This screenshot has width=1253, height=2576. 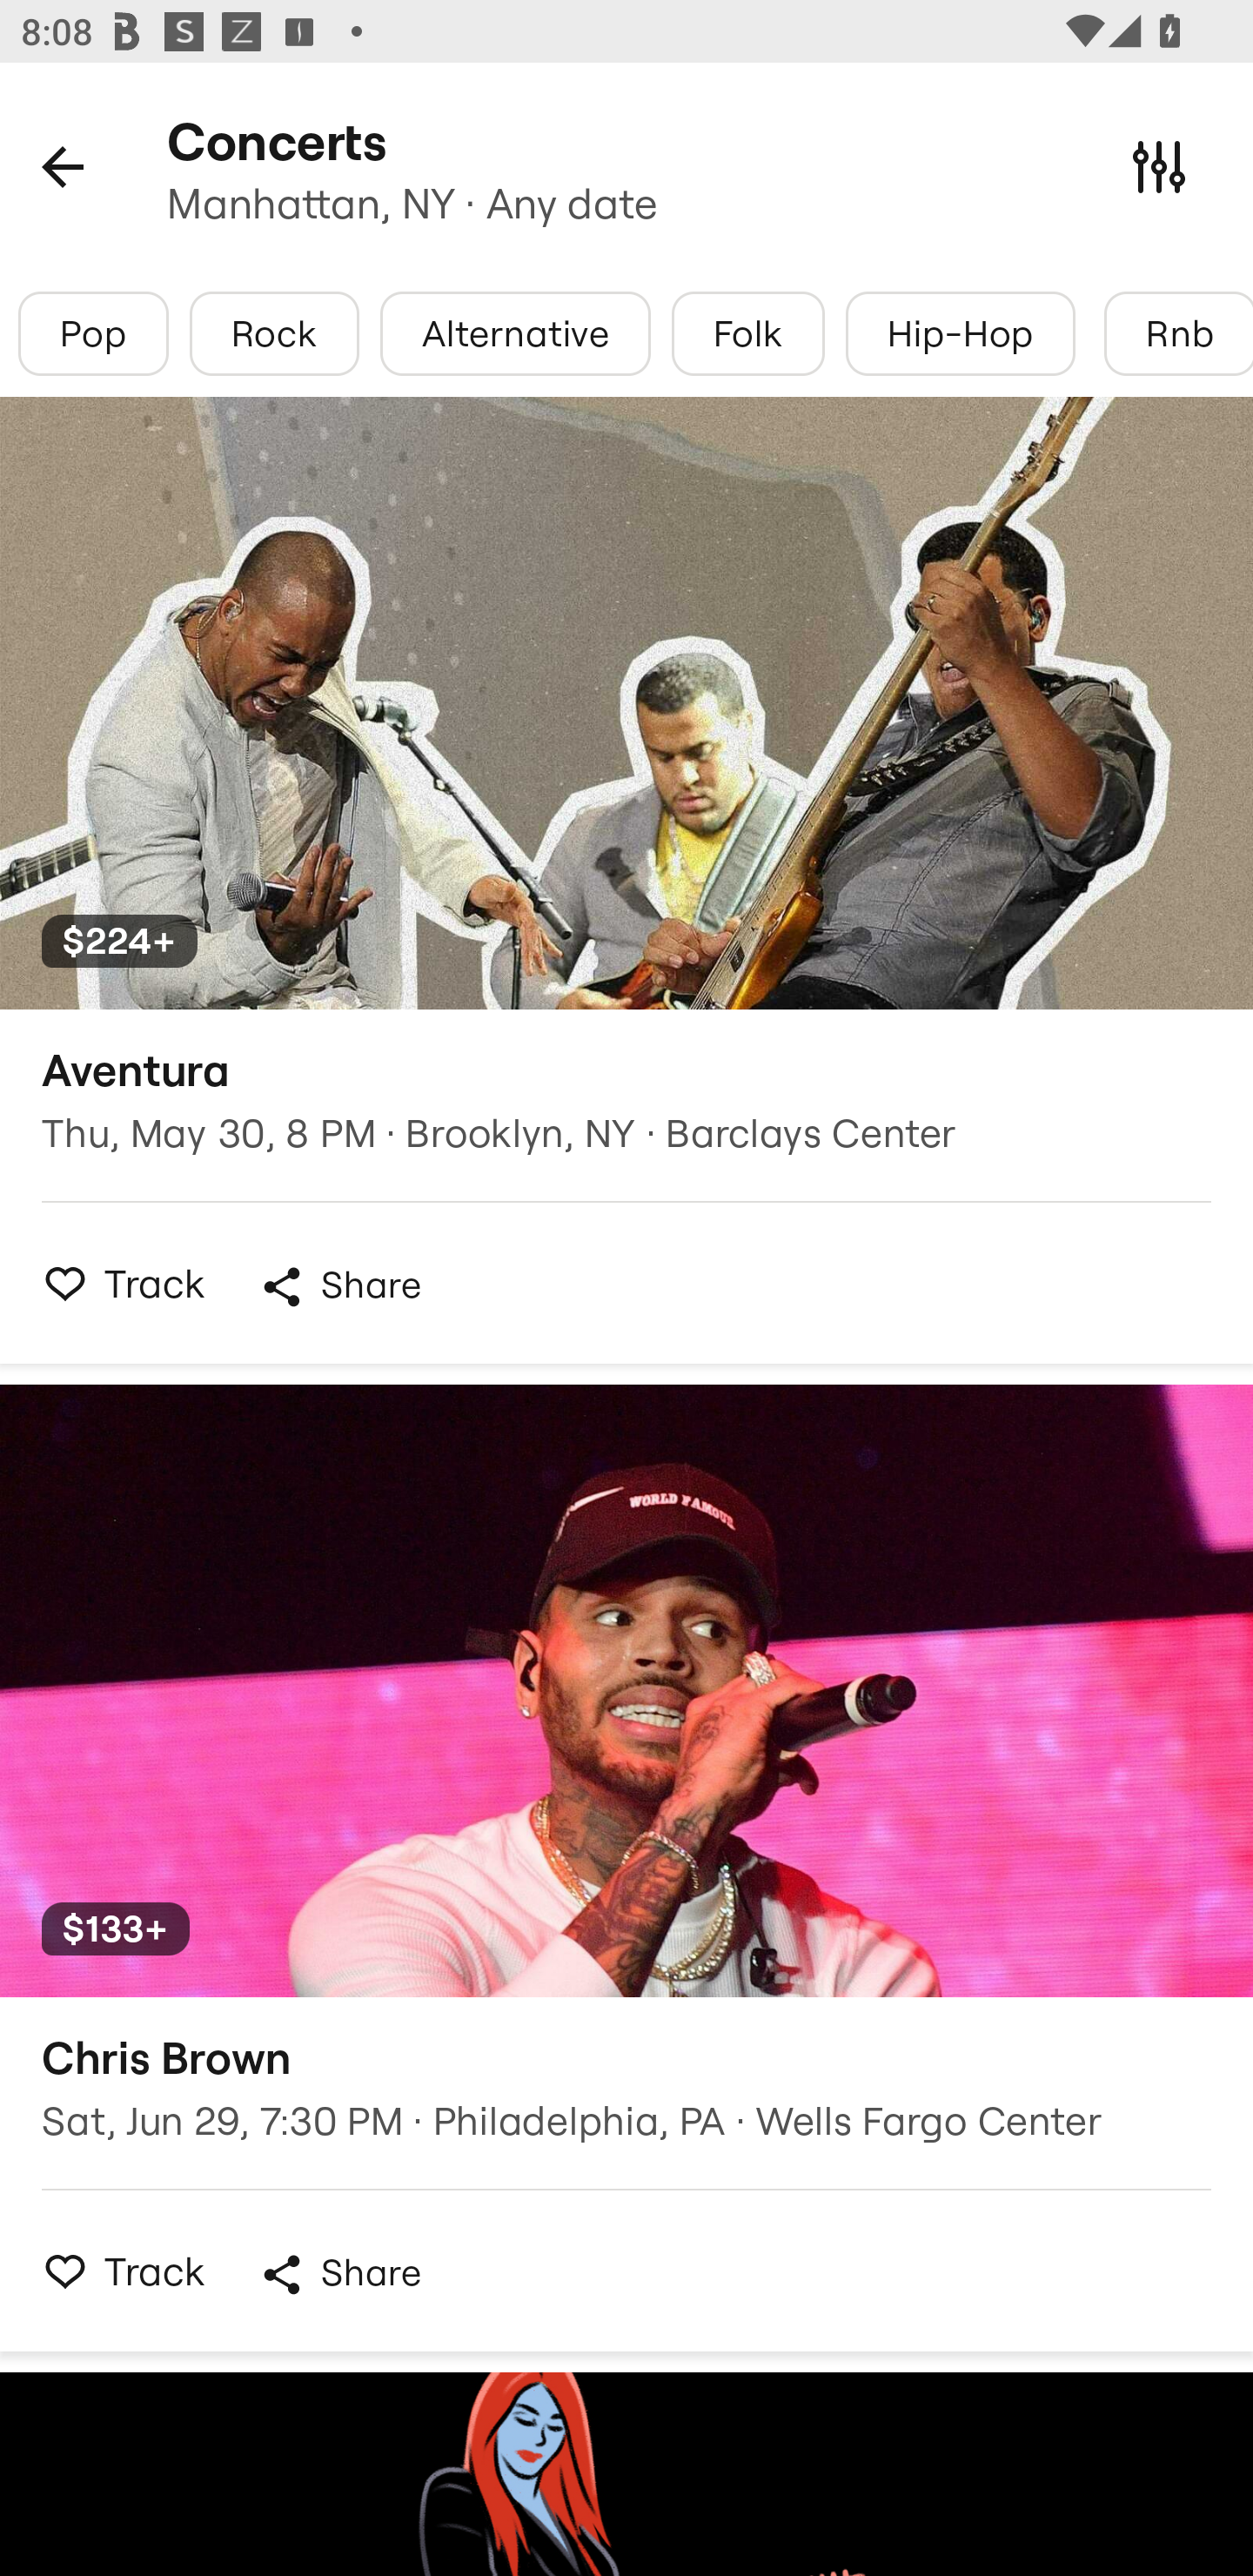 What do you see at coordinates (515, 333) in the screenshot?
I see `Alternative` at bounding box center [515, 333].